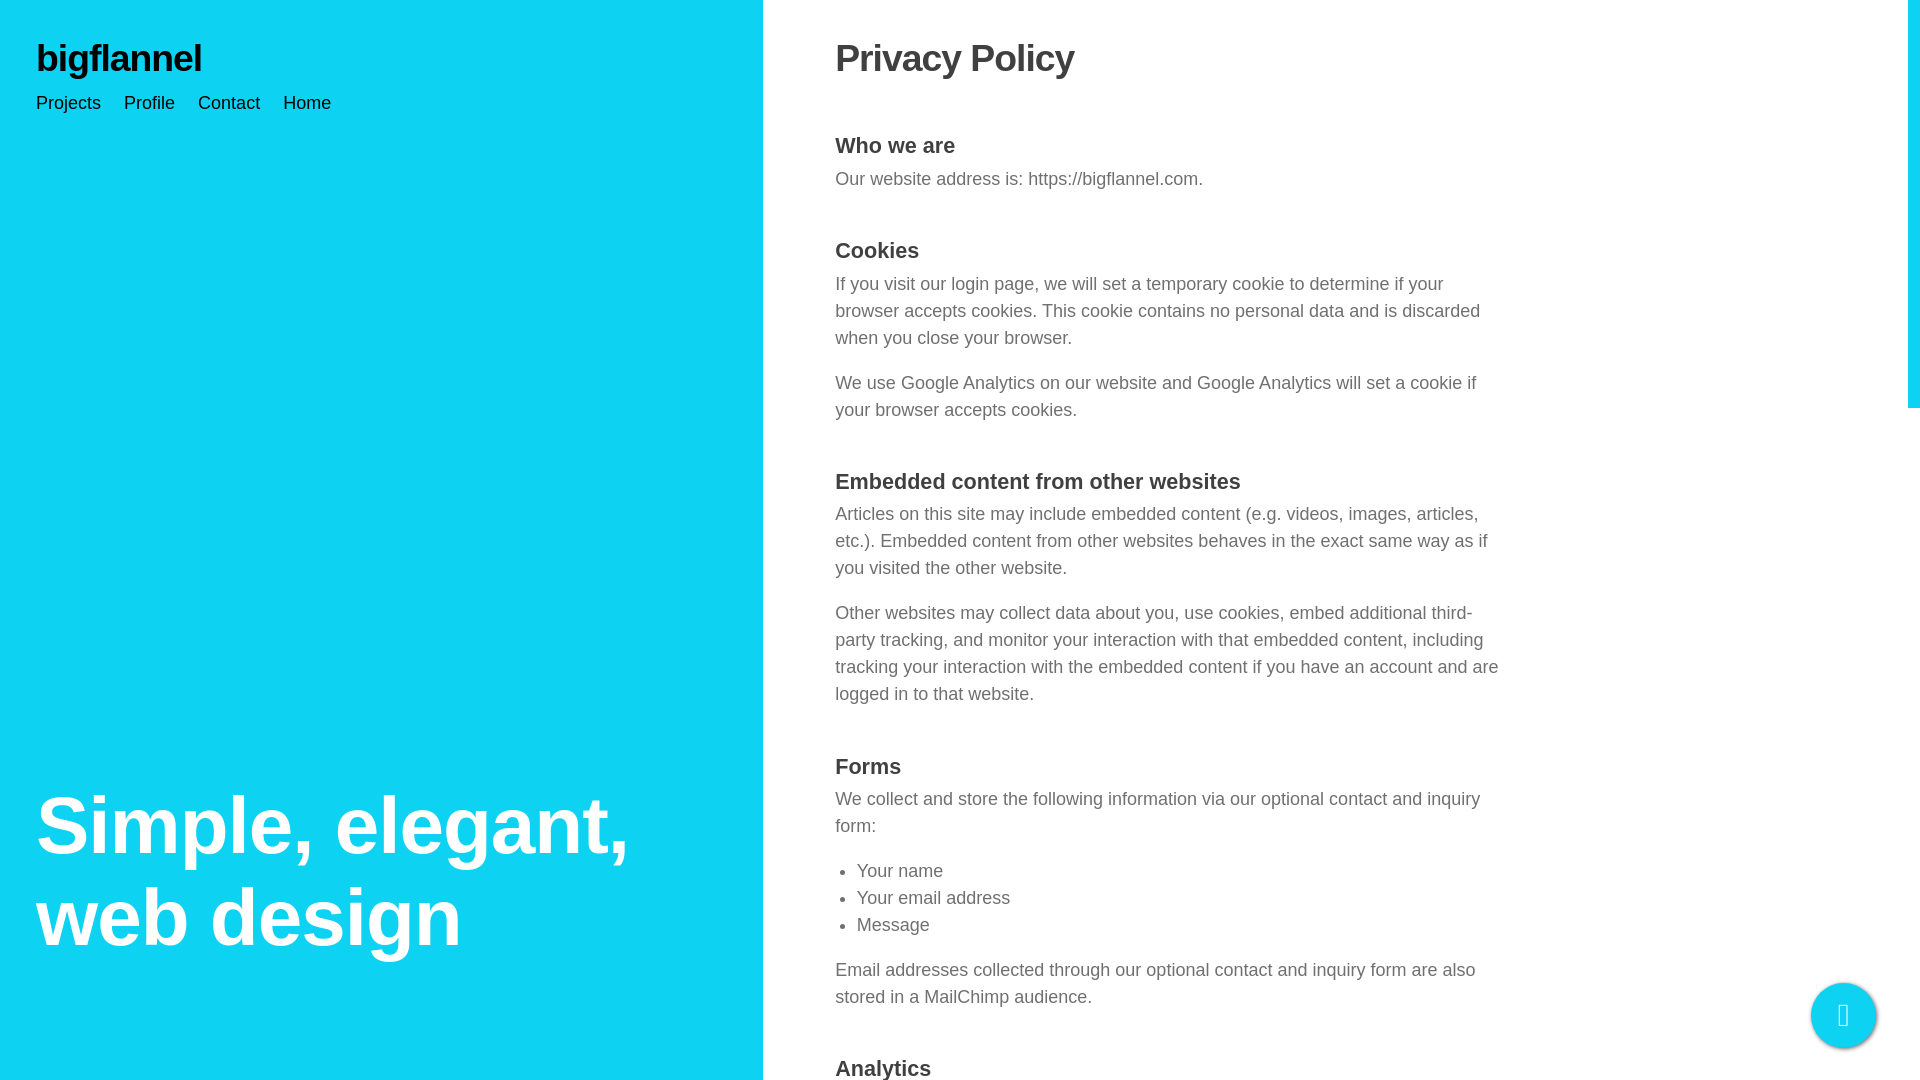 This screenshot has width=1920, height=1080. I want to click on bigflannel, so click(118, 57).